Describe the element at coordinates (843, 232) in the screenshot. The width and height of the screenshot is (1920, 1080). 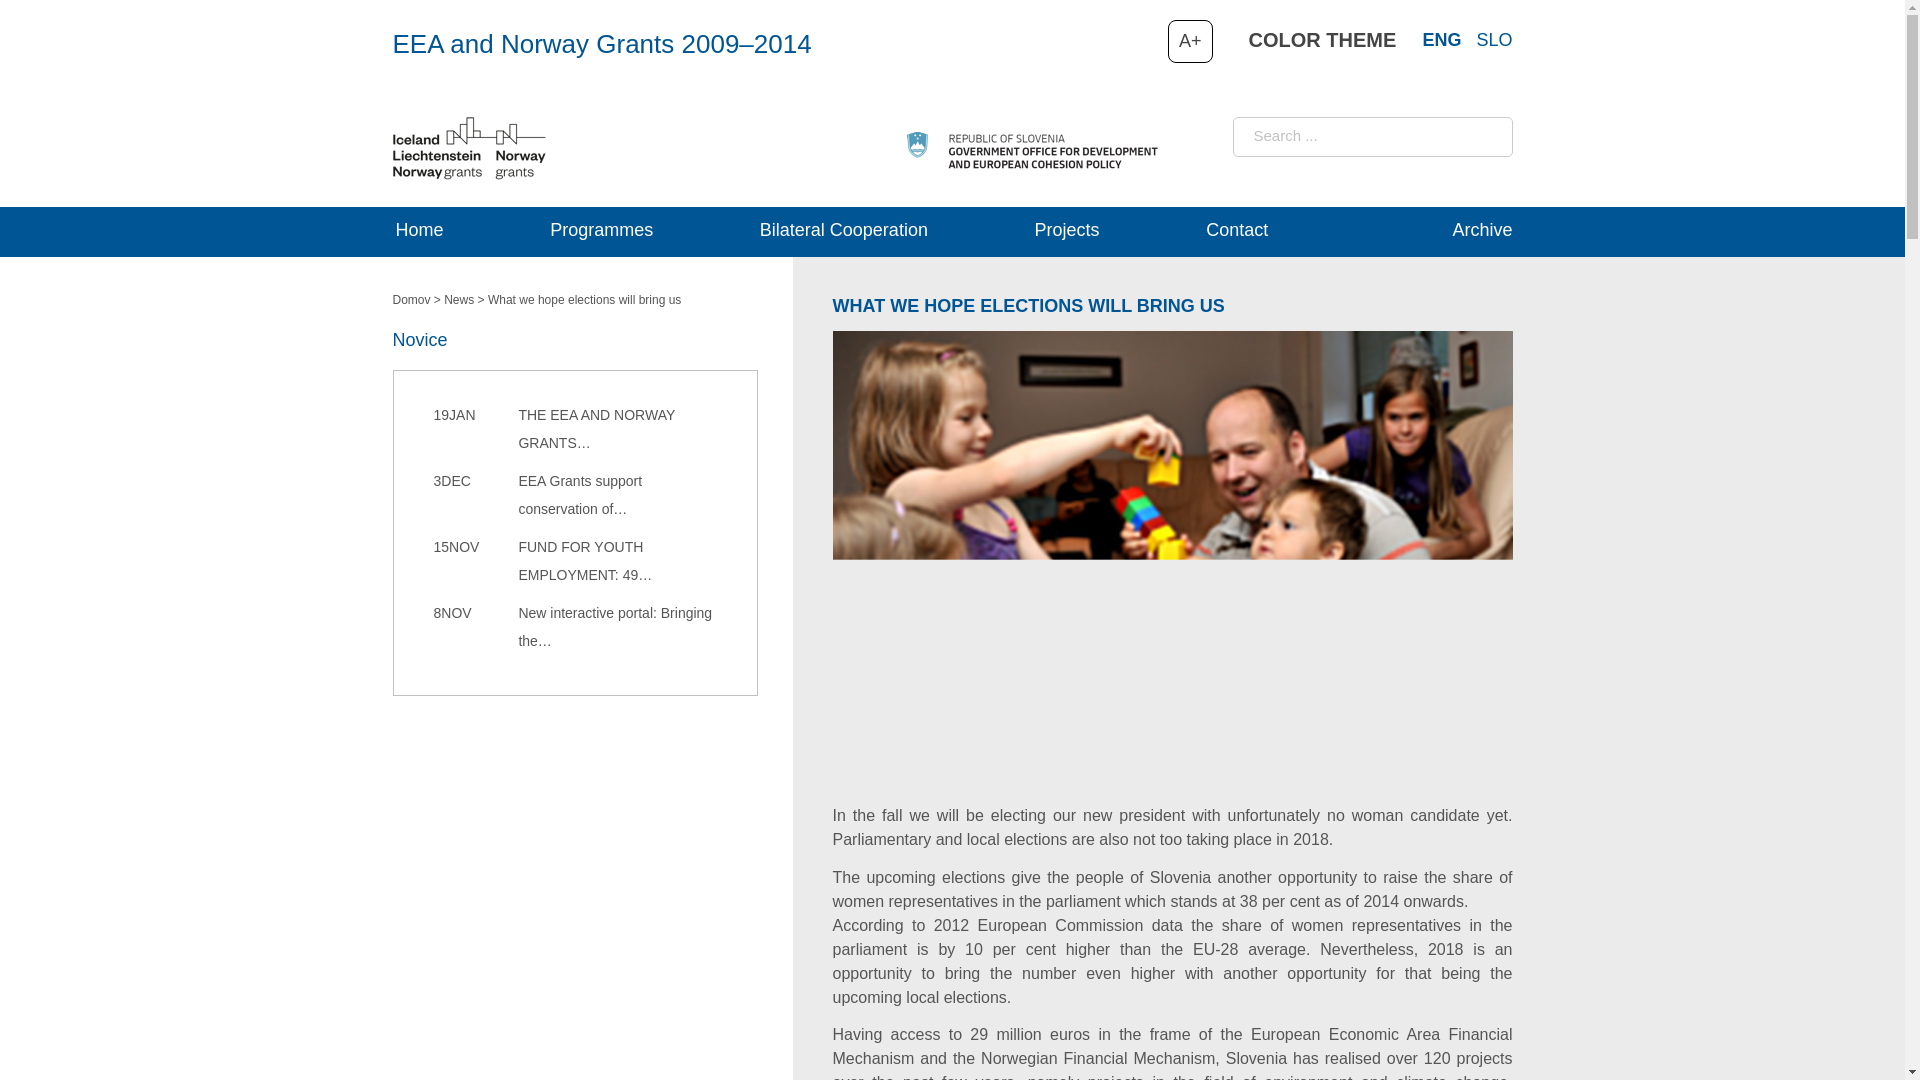
I see `Bilateral Cooperation` at that location.